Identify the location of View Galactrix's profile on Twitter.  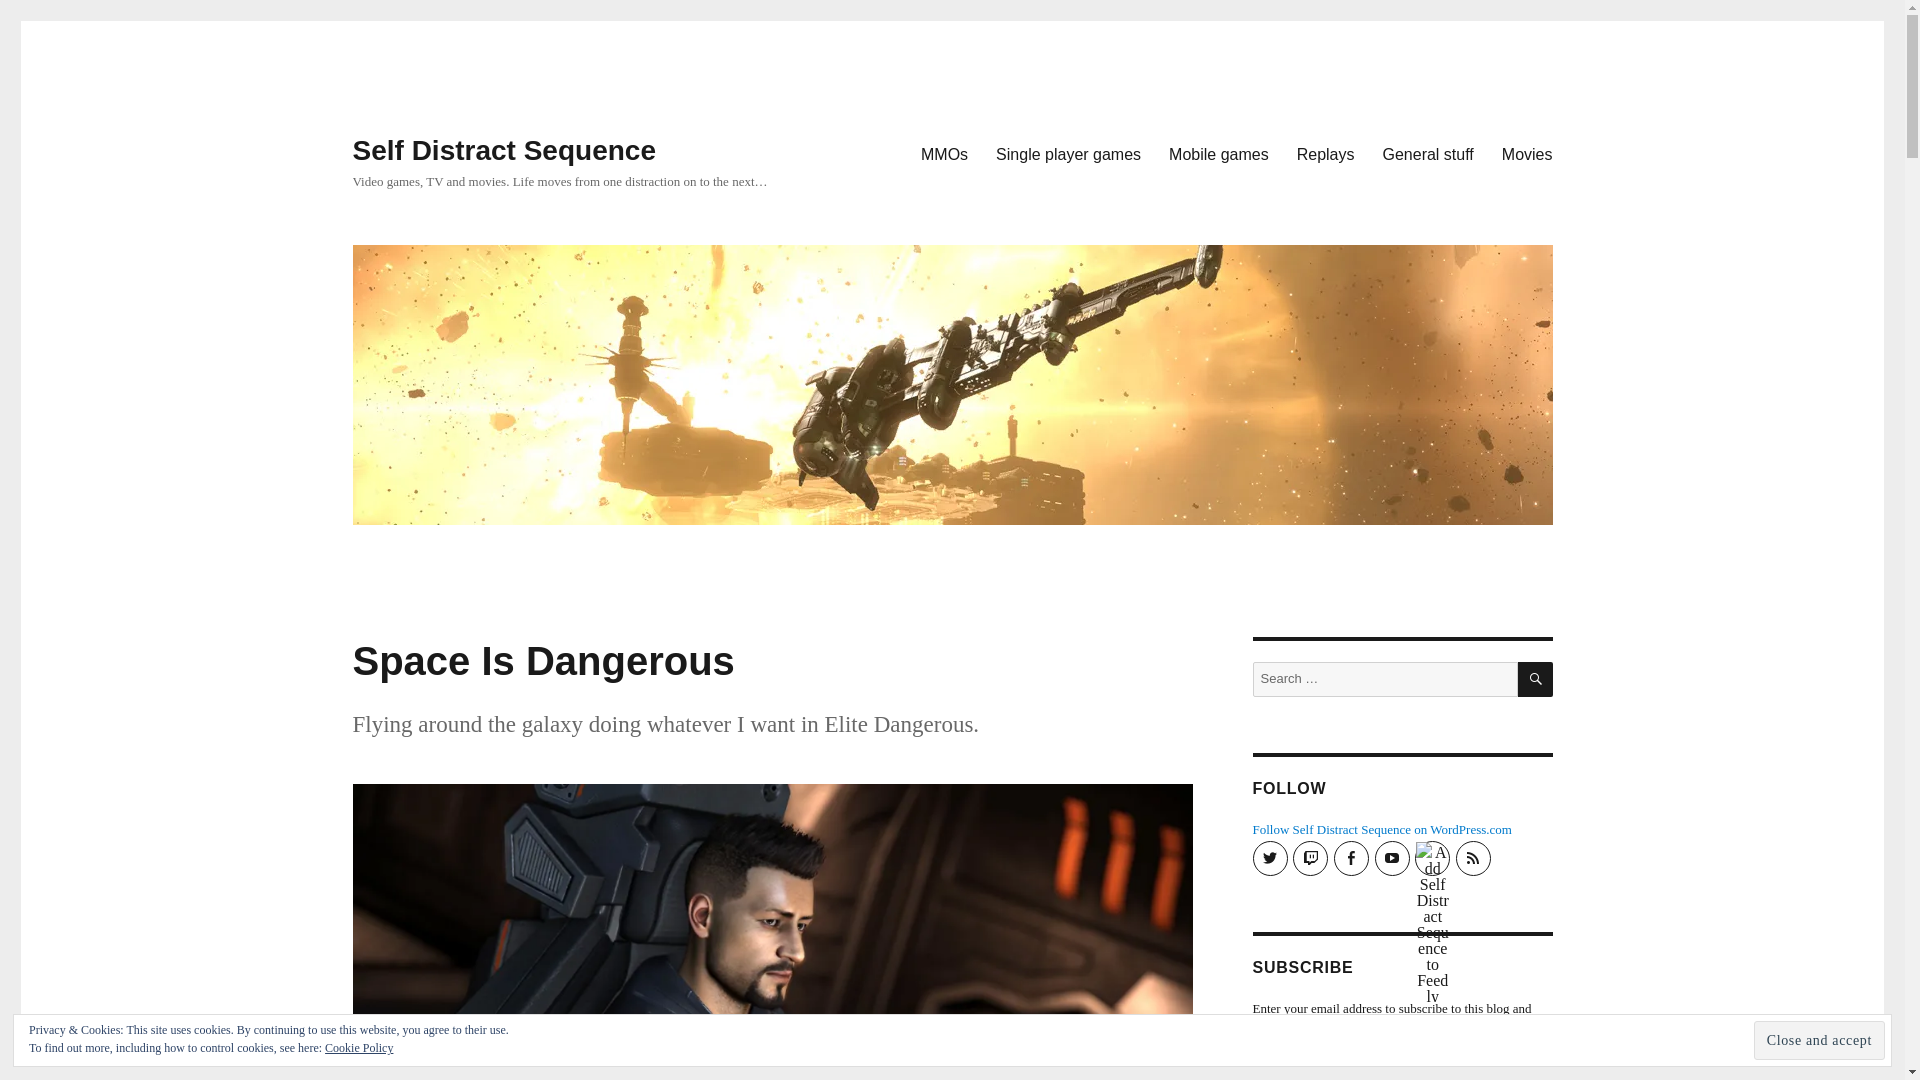
(1268, 858).